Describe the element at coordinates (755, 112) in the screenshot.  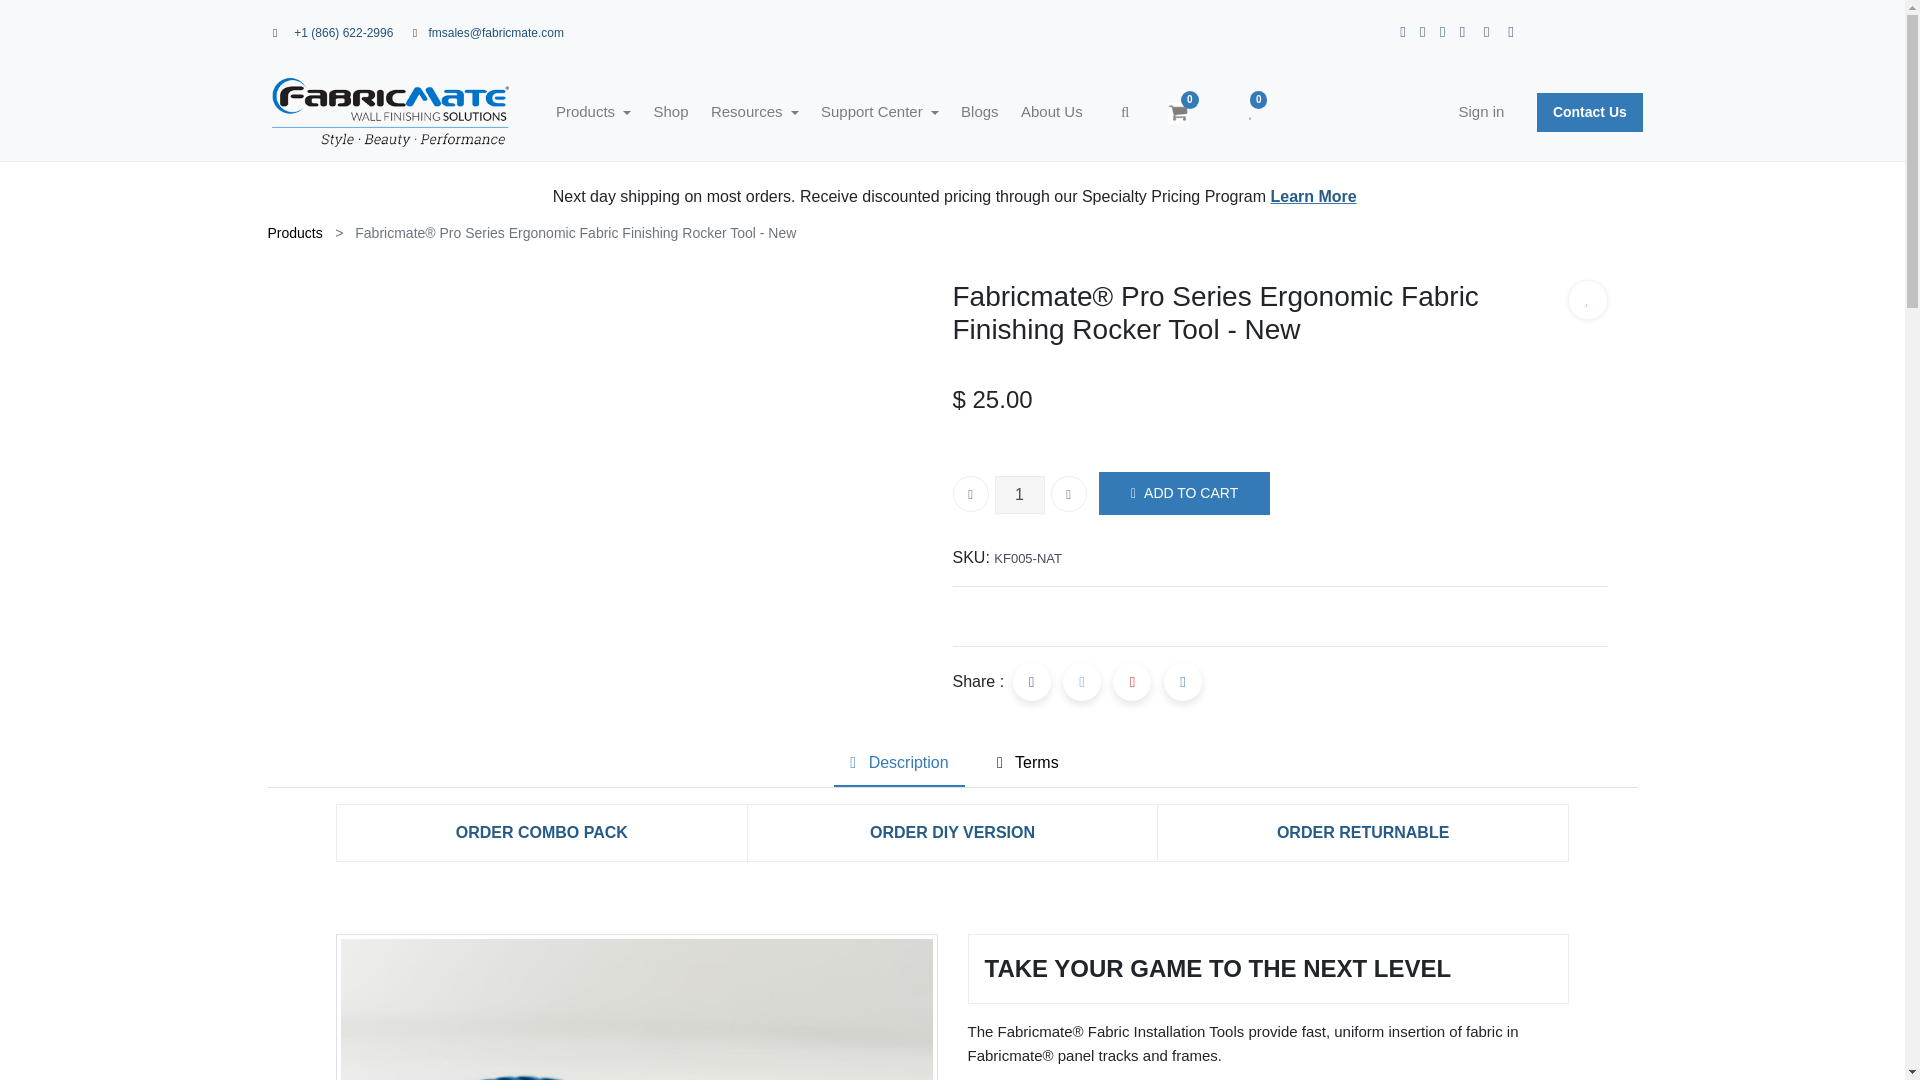
I see `Resources` at that location.